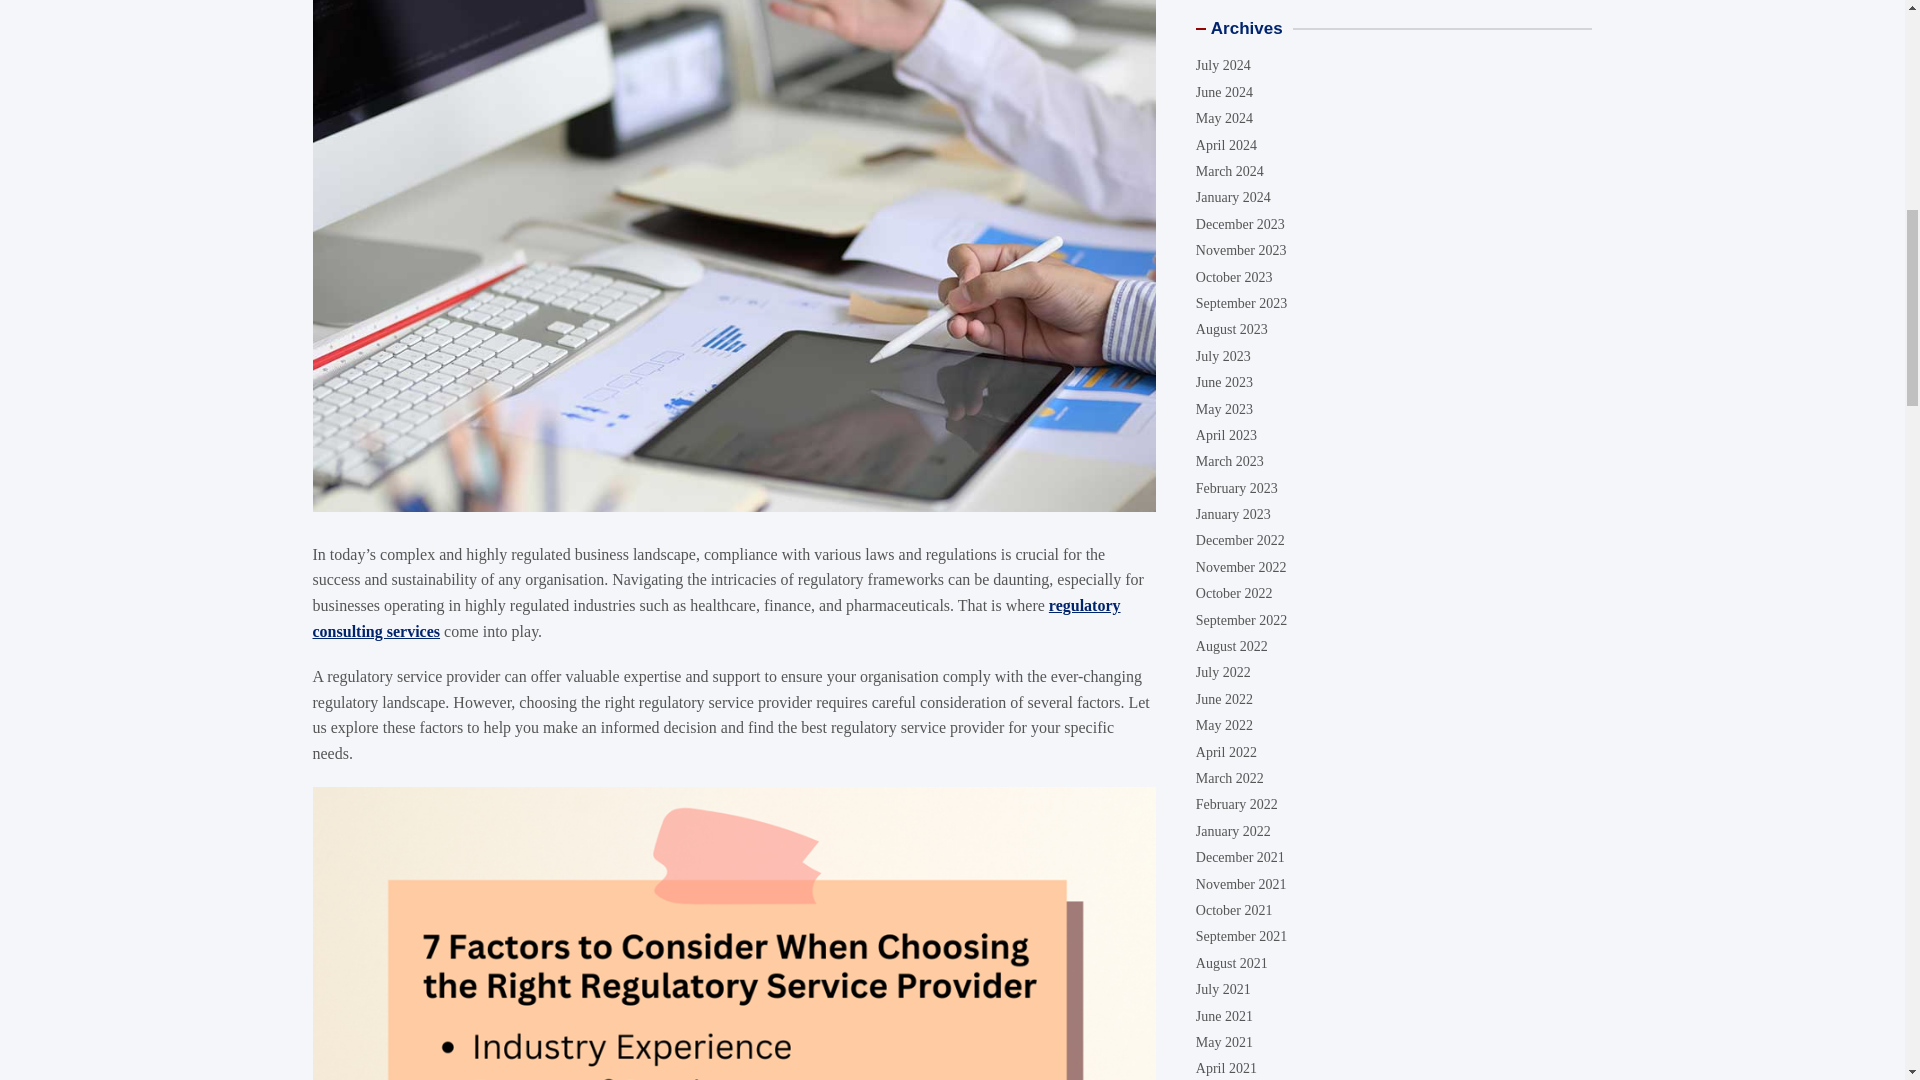  Describe the element at coordinates (1241, 303) in the screenshot. I see `September 2023` at that location.